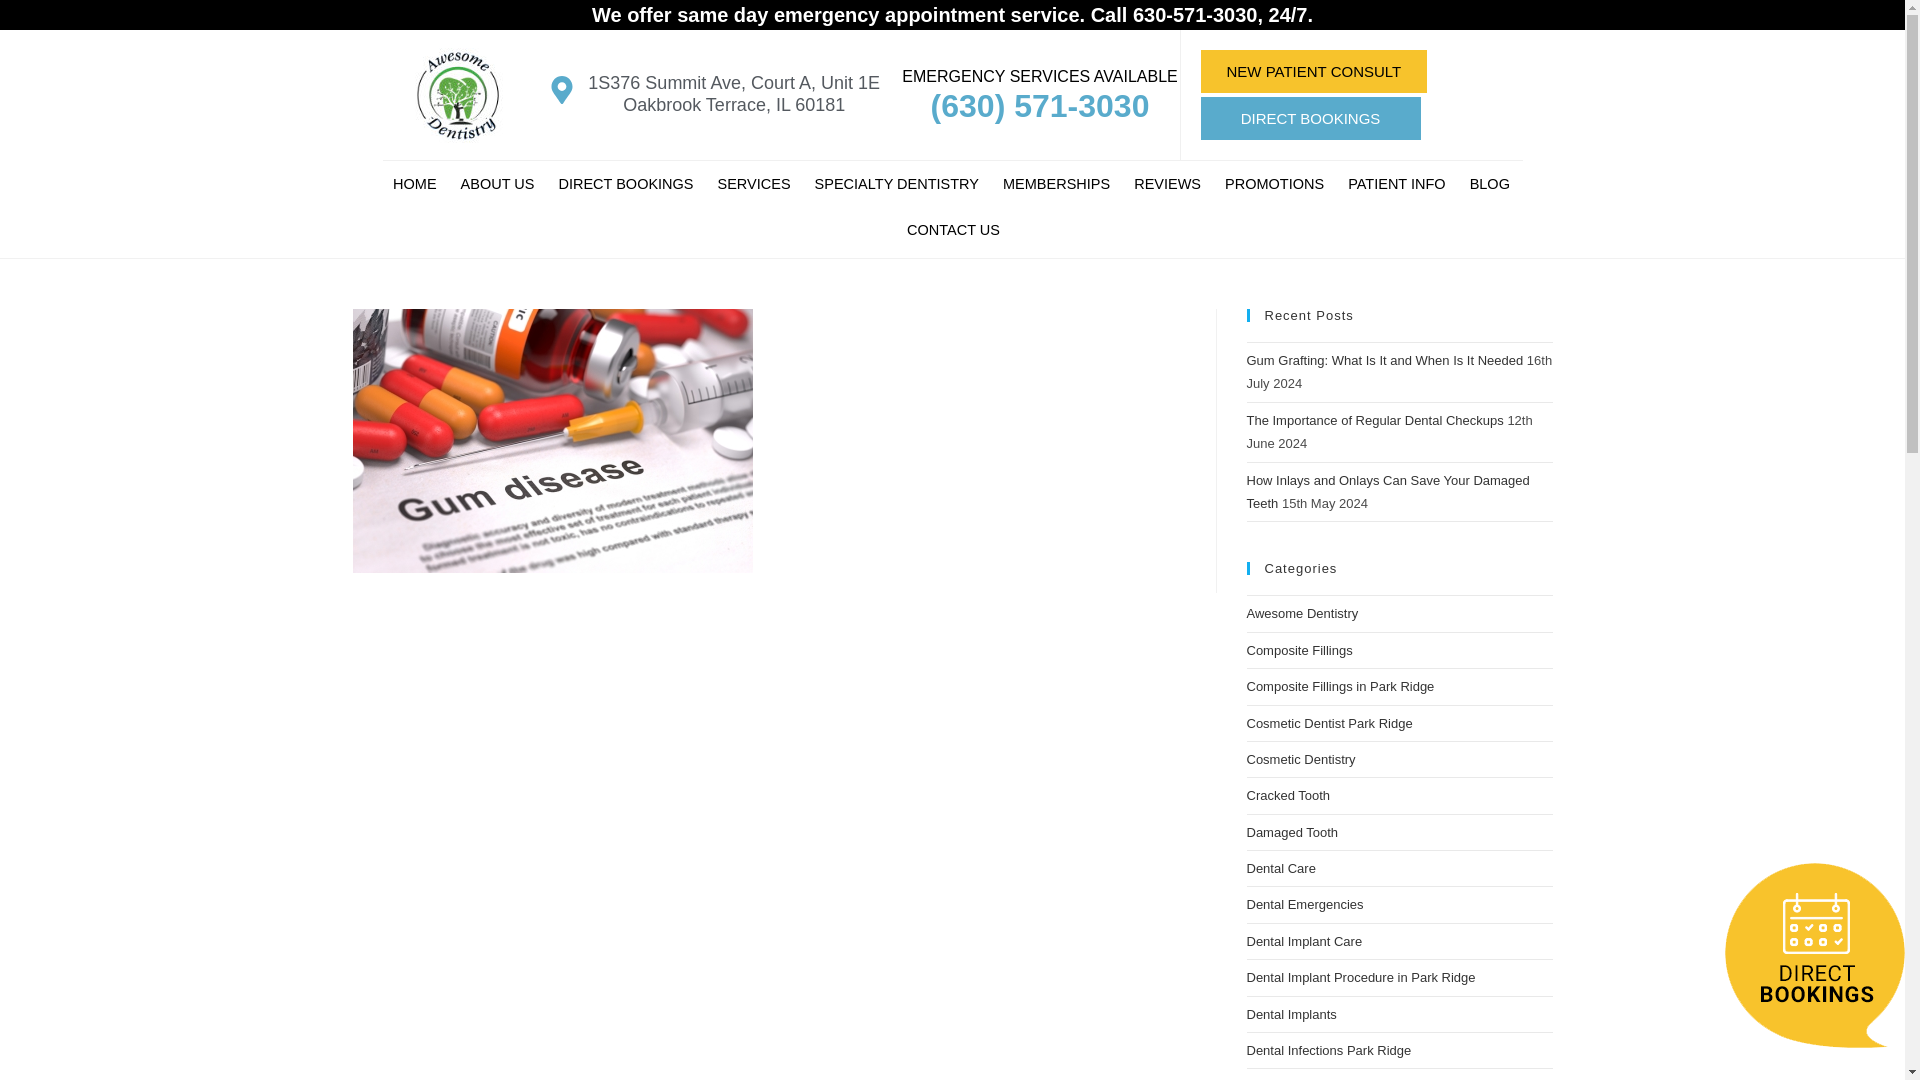 This screenshot has height=1080, width=1920. I want to click on NEW PATIENT CONSULT, so click(1313, 70).